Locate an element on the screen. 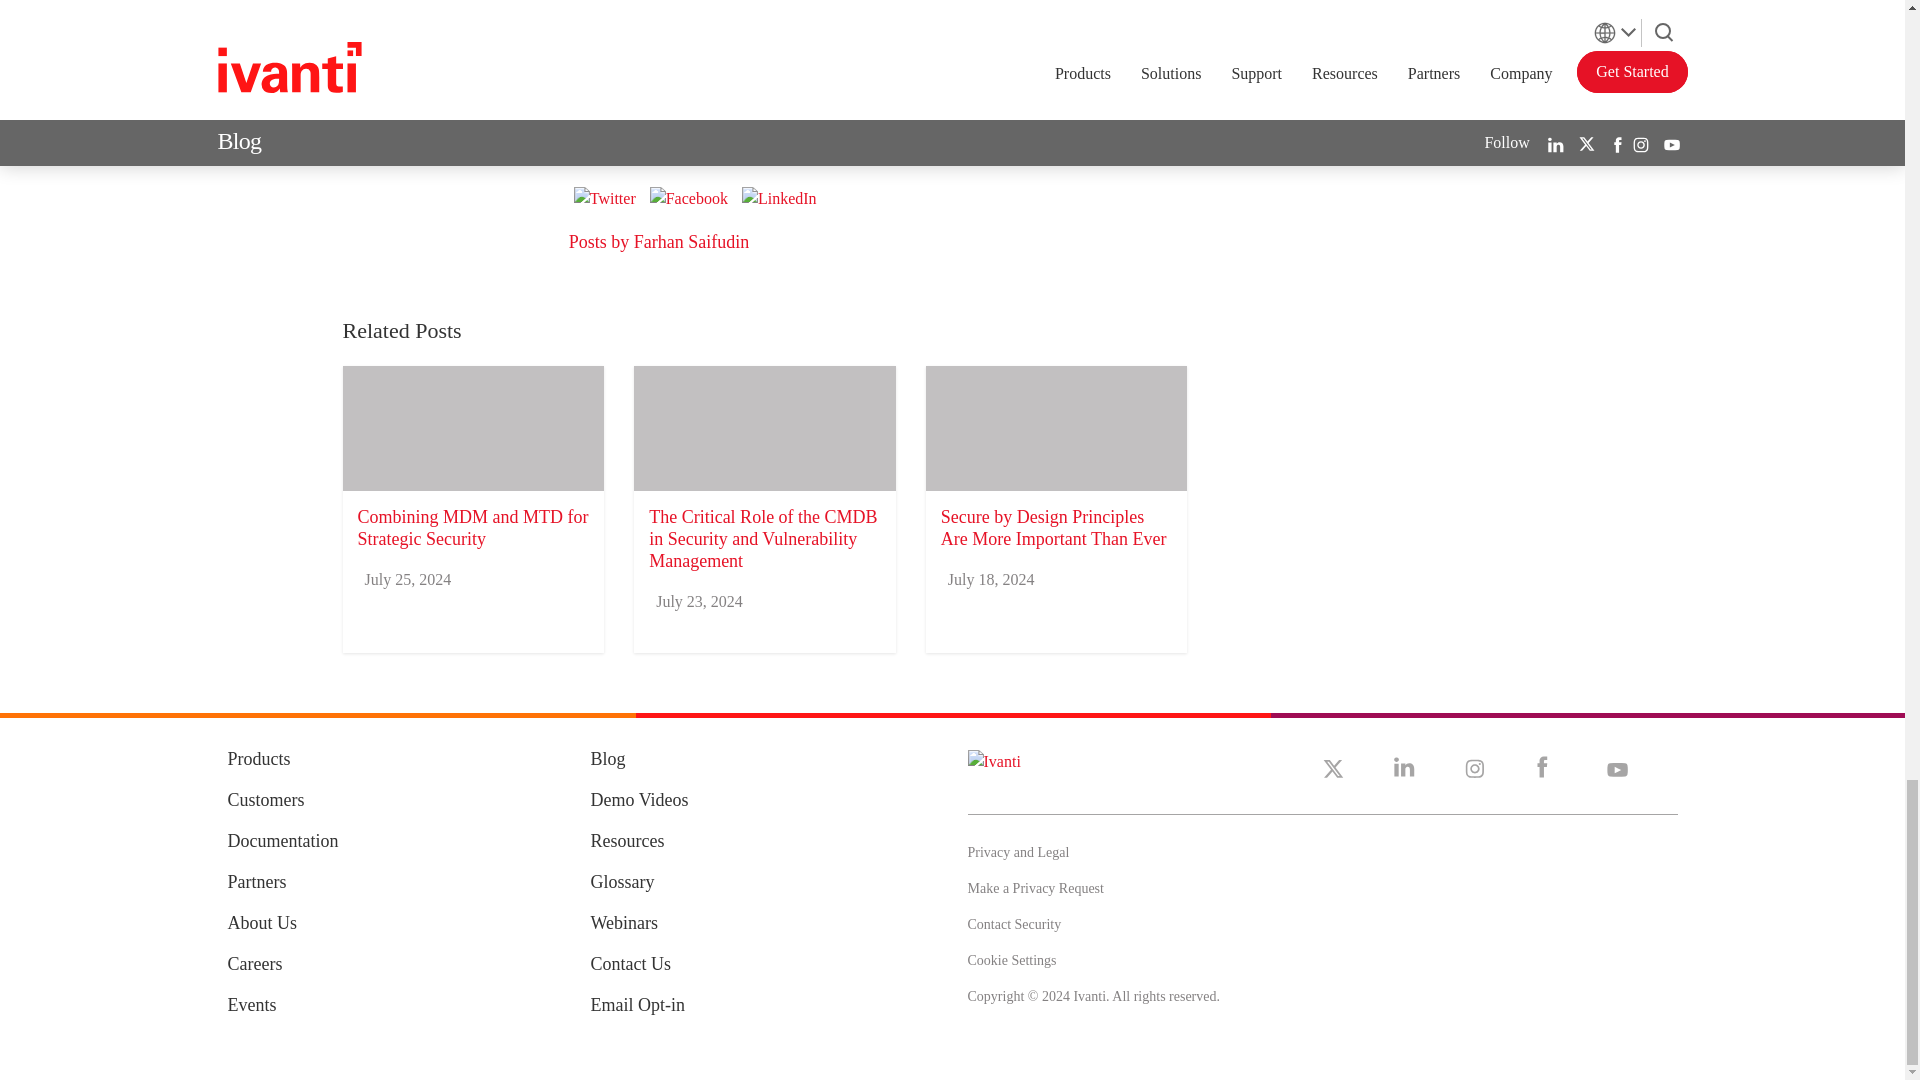 The width and height of the screenshot is (1920, 1080). Twitter is located at coordinates (1332, 768).